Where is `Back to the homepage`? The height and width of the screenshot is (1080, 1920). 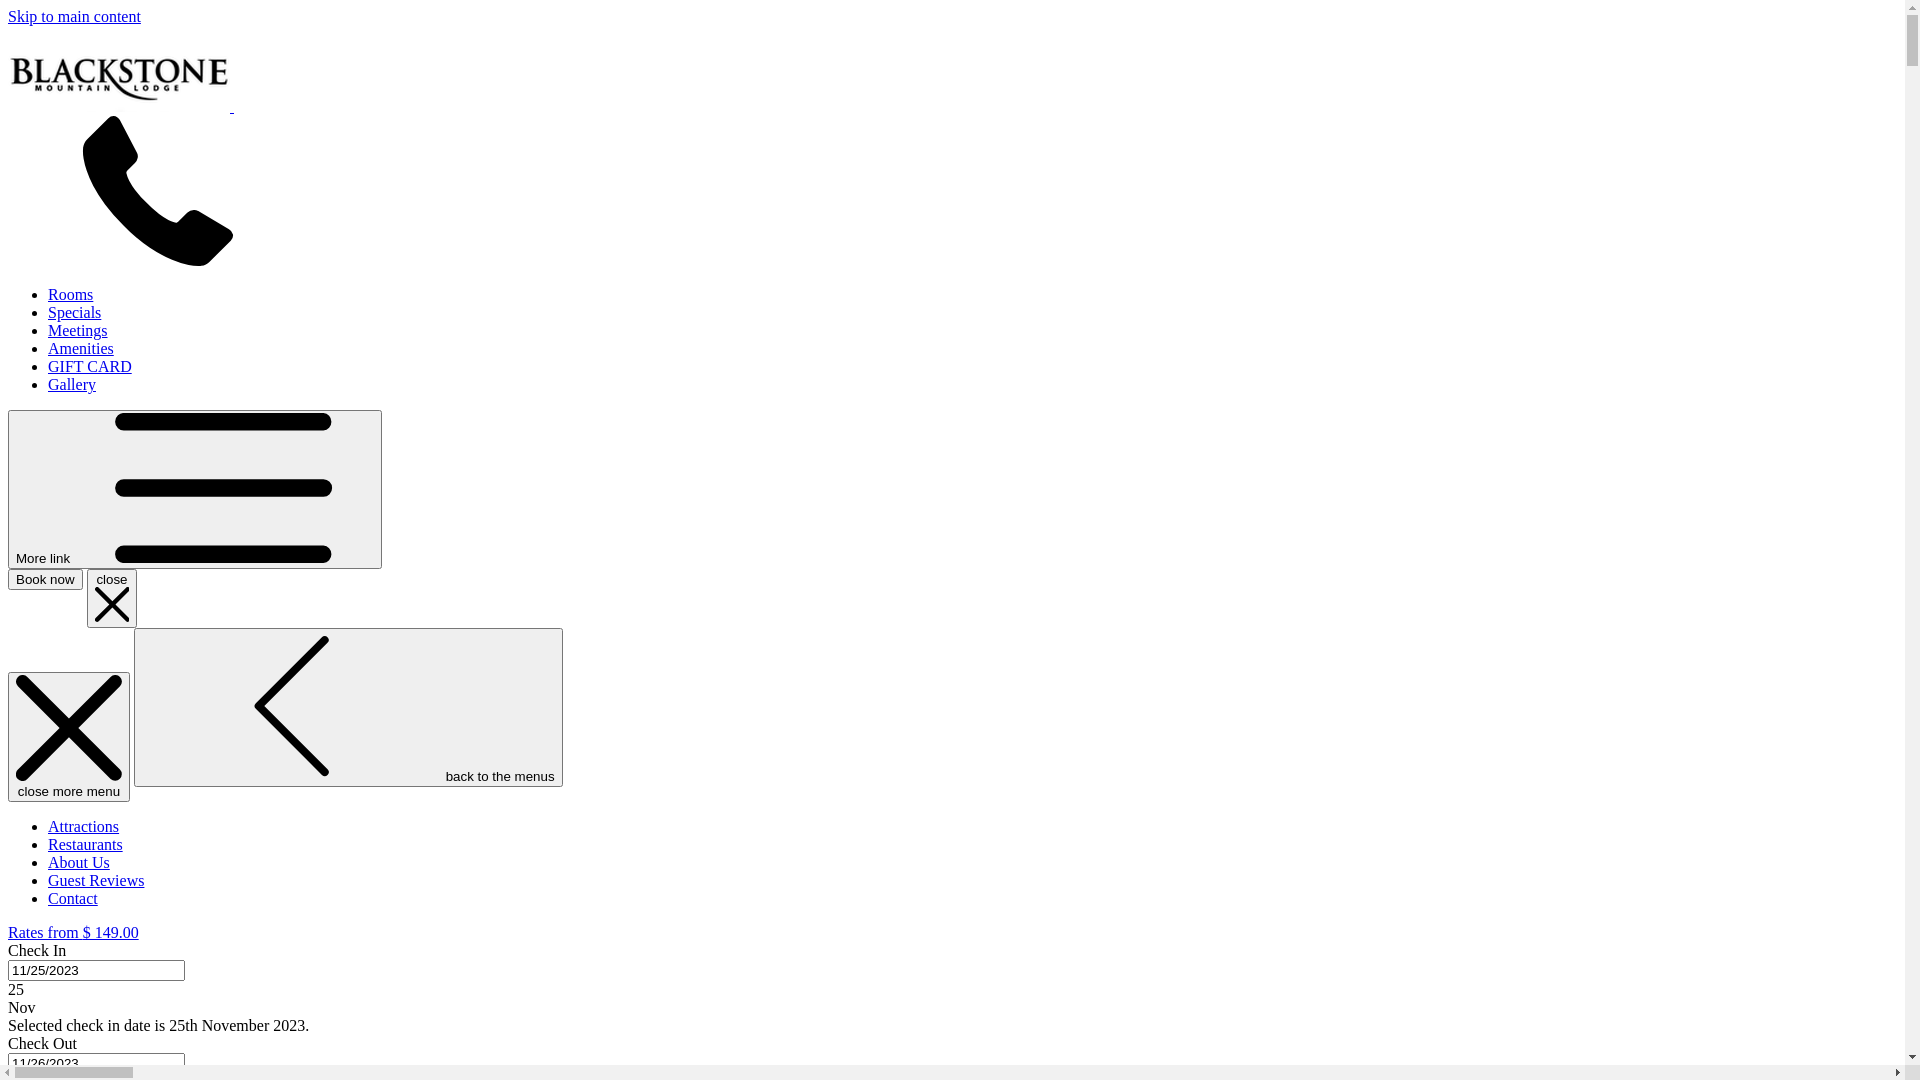
Back to the homepage is located at coordinates (256, 106).